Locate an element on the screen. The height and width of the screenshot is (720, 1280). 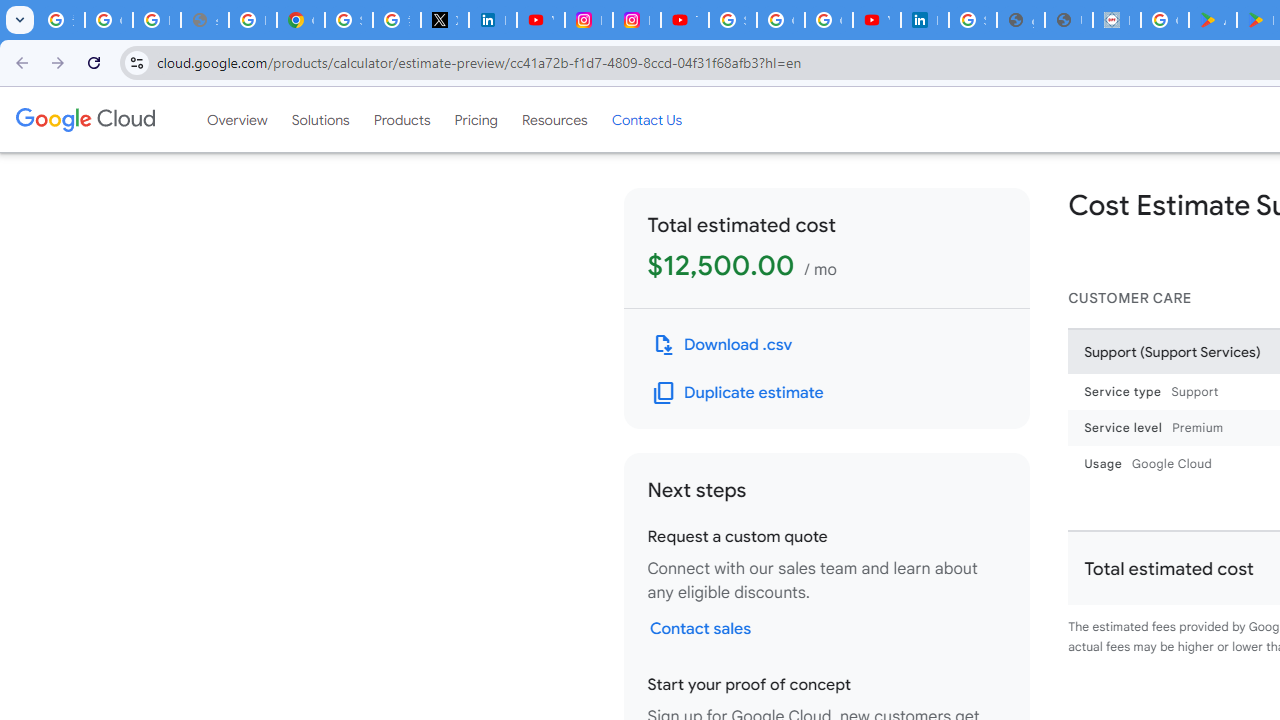
YouTube Content Monetization Policies - How YouTube Works is located at coordinates (540, 20).